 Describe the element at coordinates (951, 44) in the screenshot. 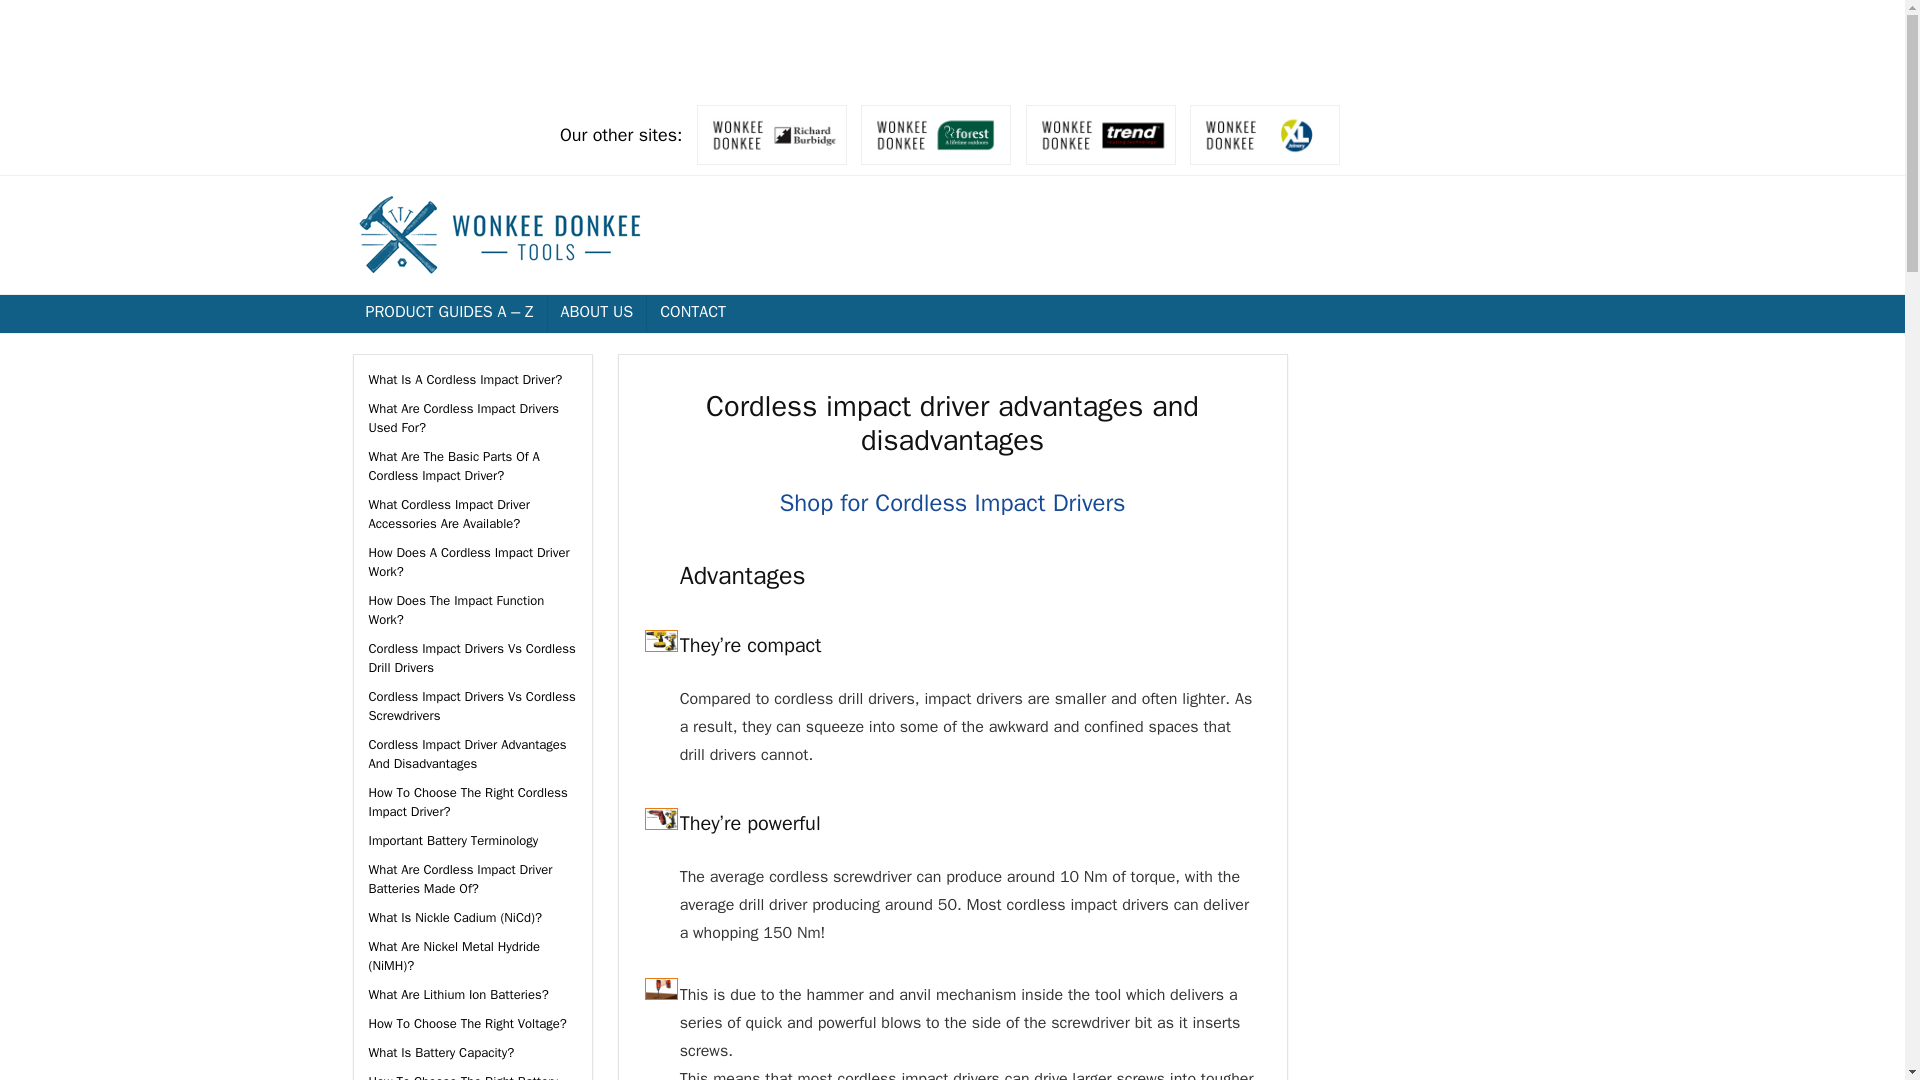

I see `Advertisement` at that location.